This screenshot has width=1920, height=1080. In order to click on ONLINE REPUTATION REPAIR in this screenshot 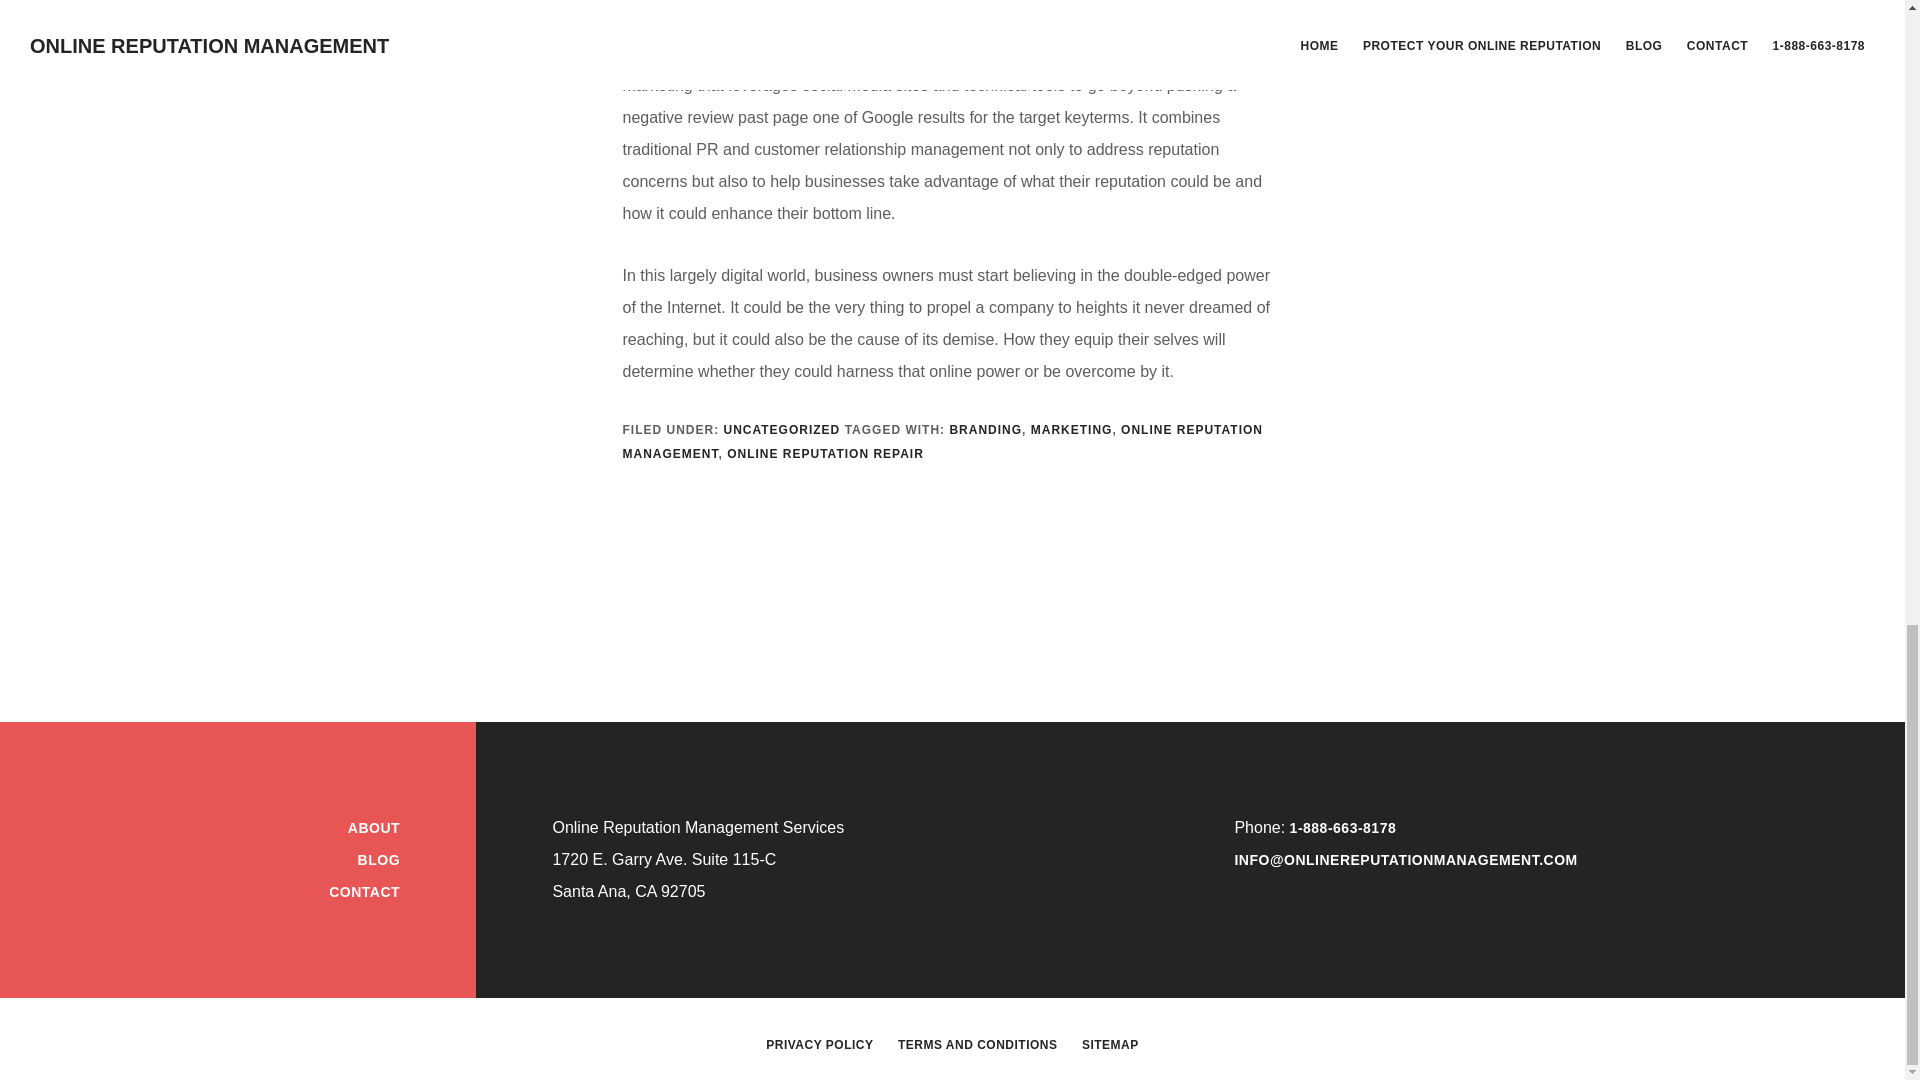, I will do `click(825, 454)`.